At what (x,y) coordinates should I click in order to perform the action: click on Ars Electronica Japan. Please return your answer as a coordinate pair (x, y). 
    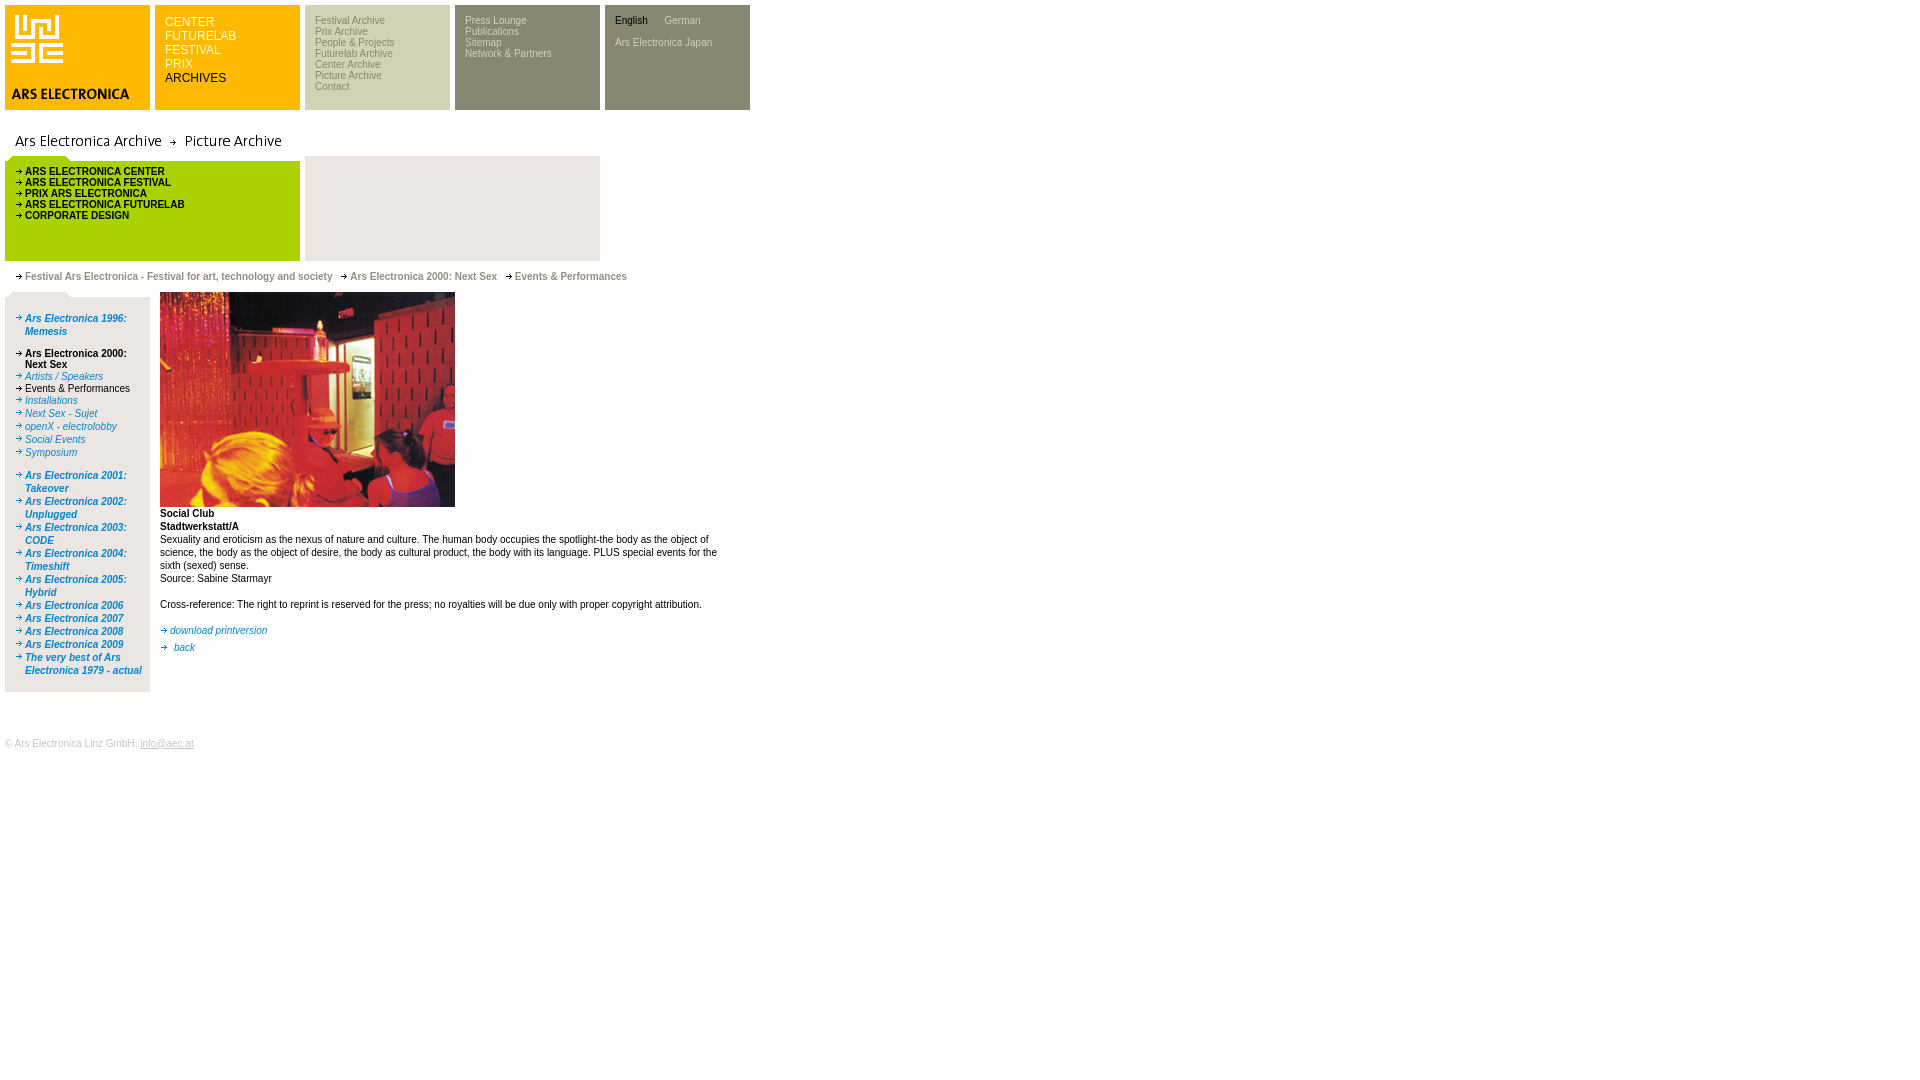
    Looking at the image, I should click on (663, 42).